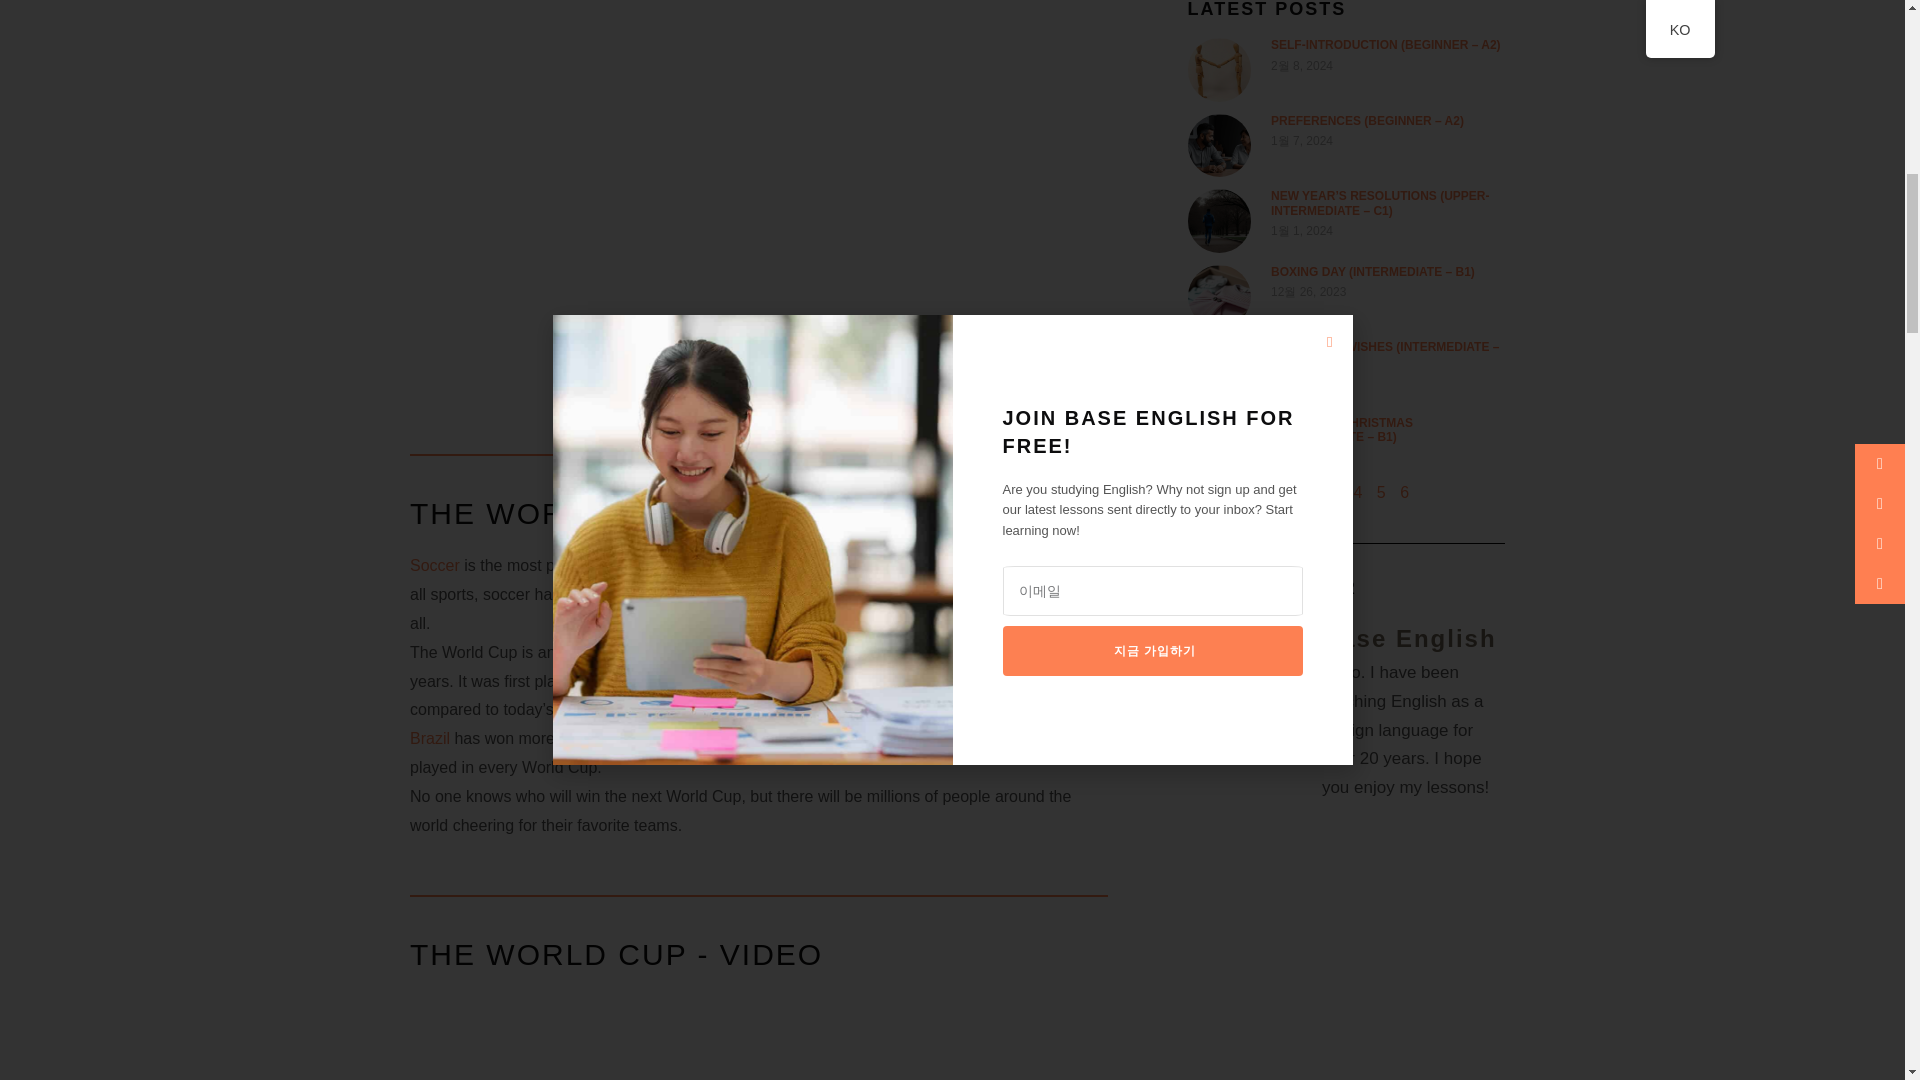 The height and width of the screenshot is (1080, 1920). I want to click on Brazil, so click(430, 738).